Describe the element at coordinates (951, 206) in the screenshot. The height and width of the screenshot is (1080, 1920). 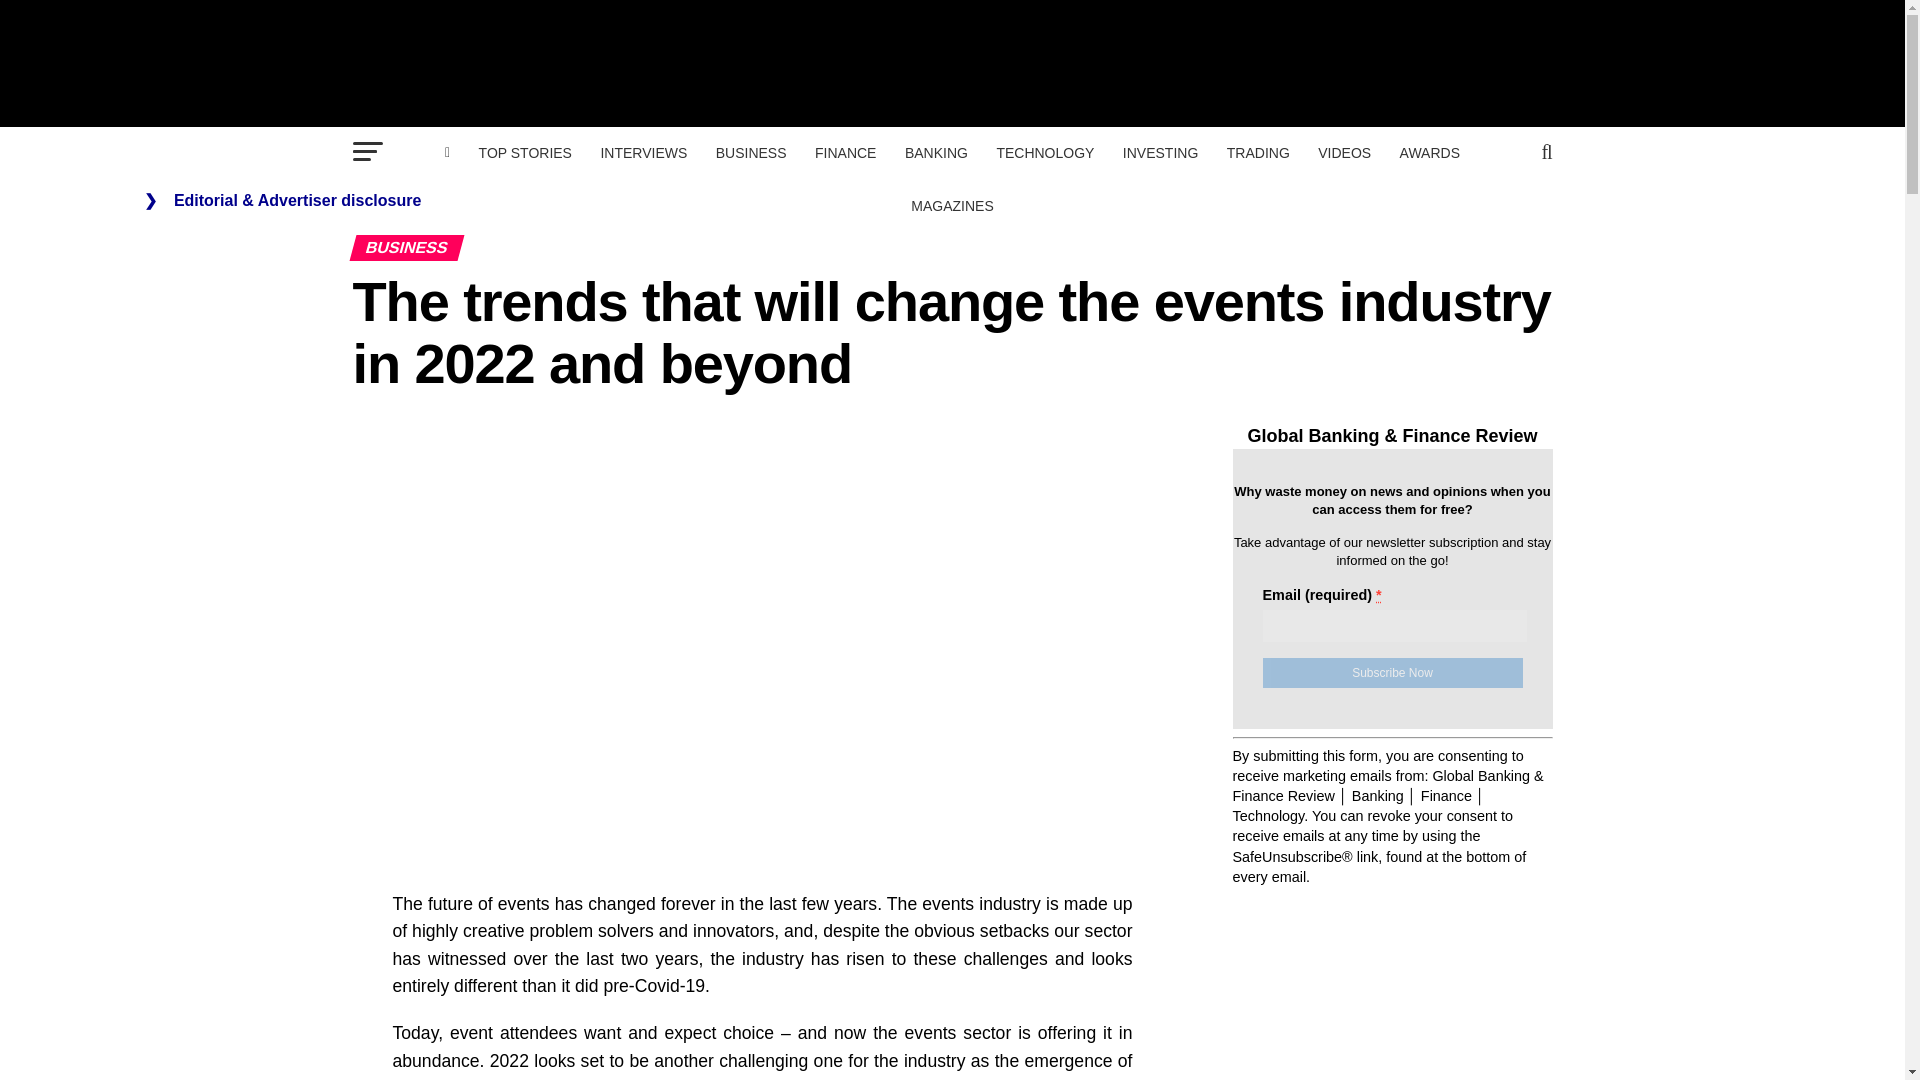
I see `MAGAZINES` at that location.